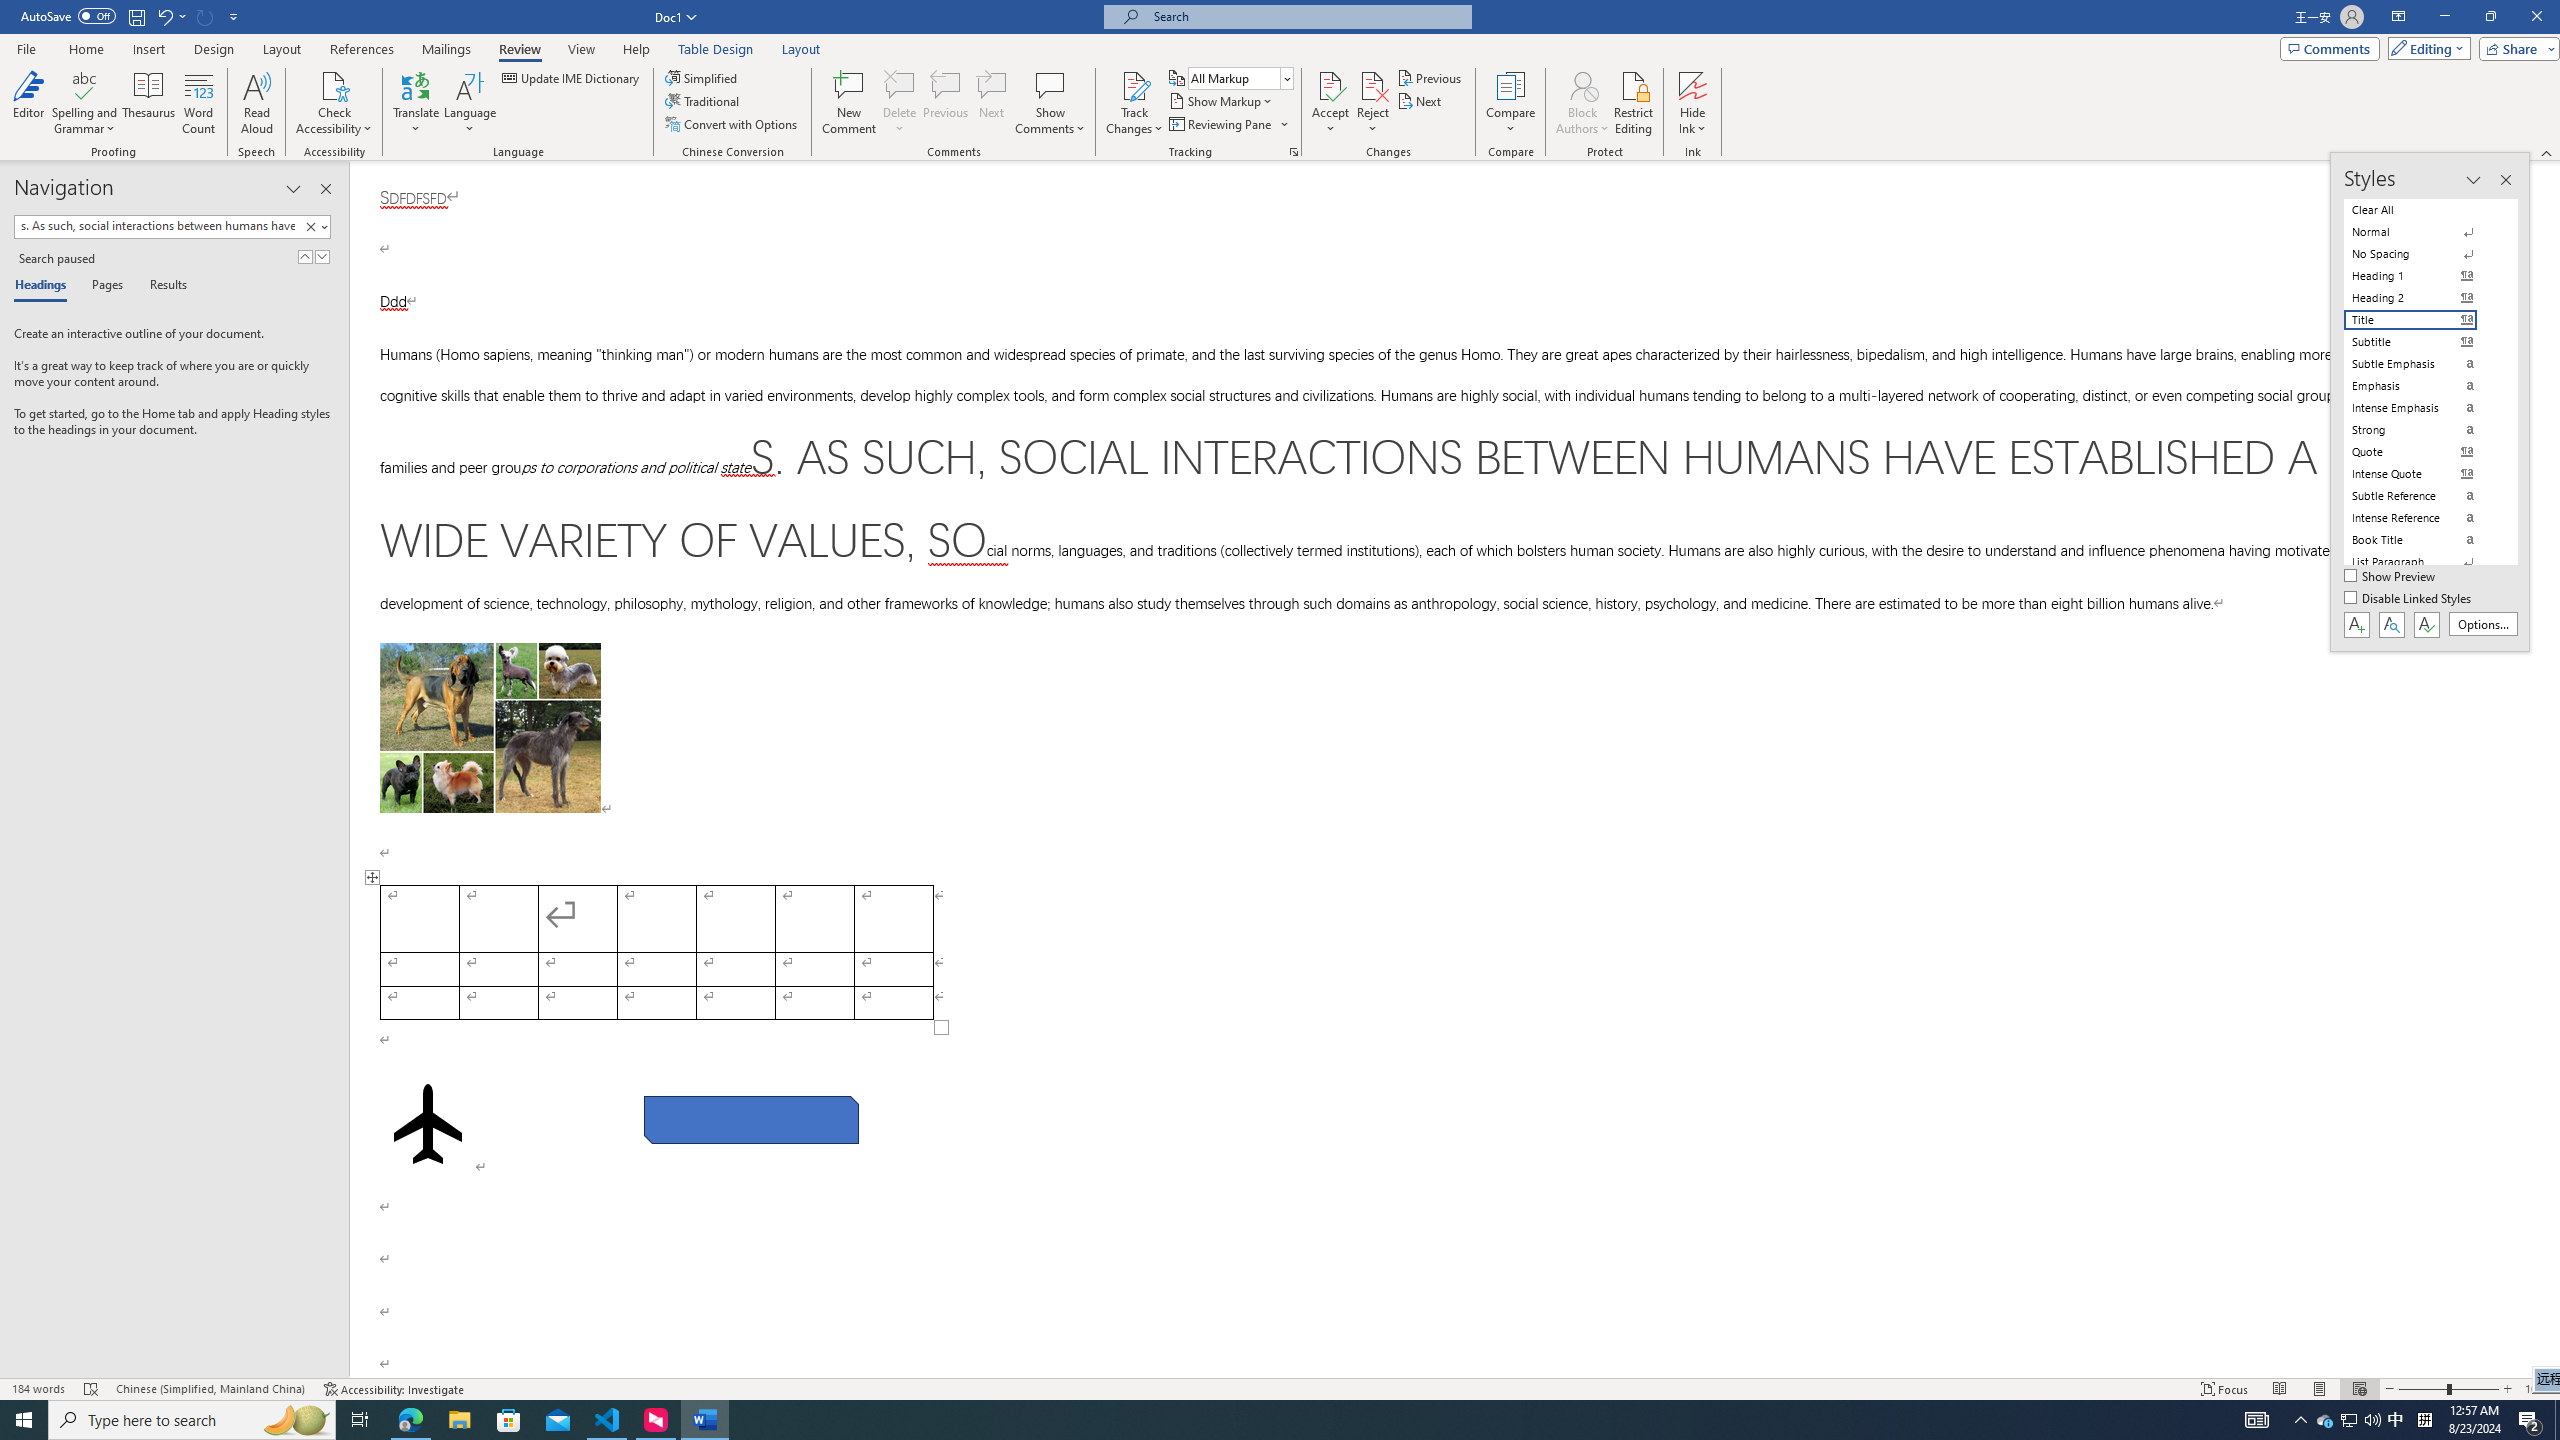  I want to click on Rectangle: Diagonal Corners Snipped 2, so click(752, 1119).